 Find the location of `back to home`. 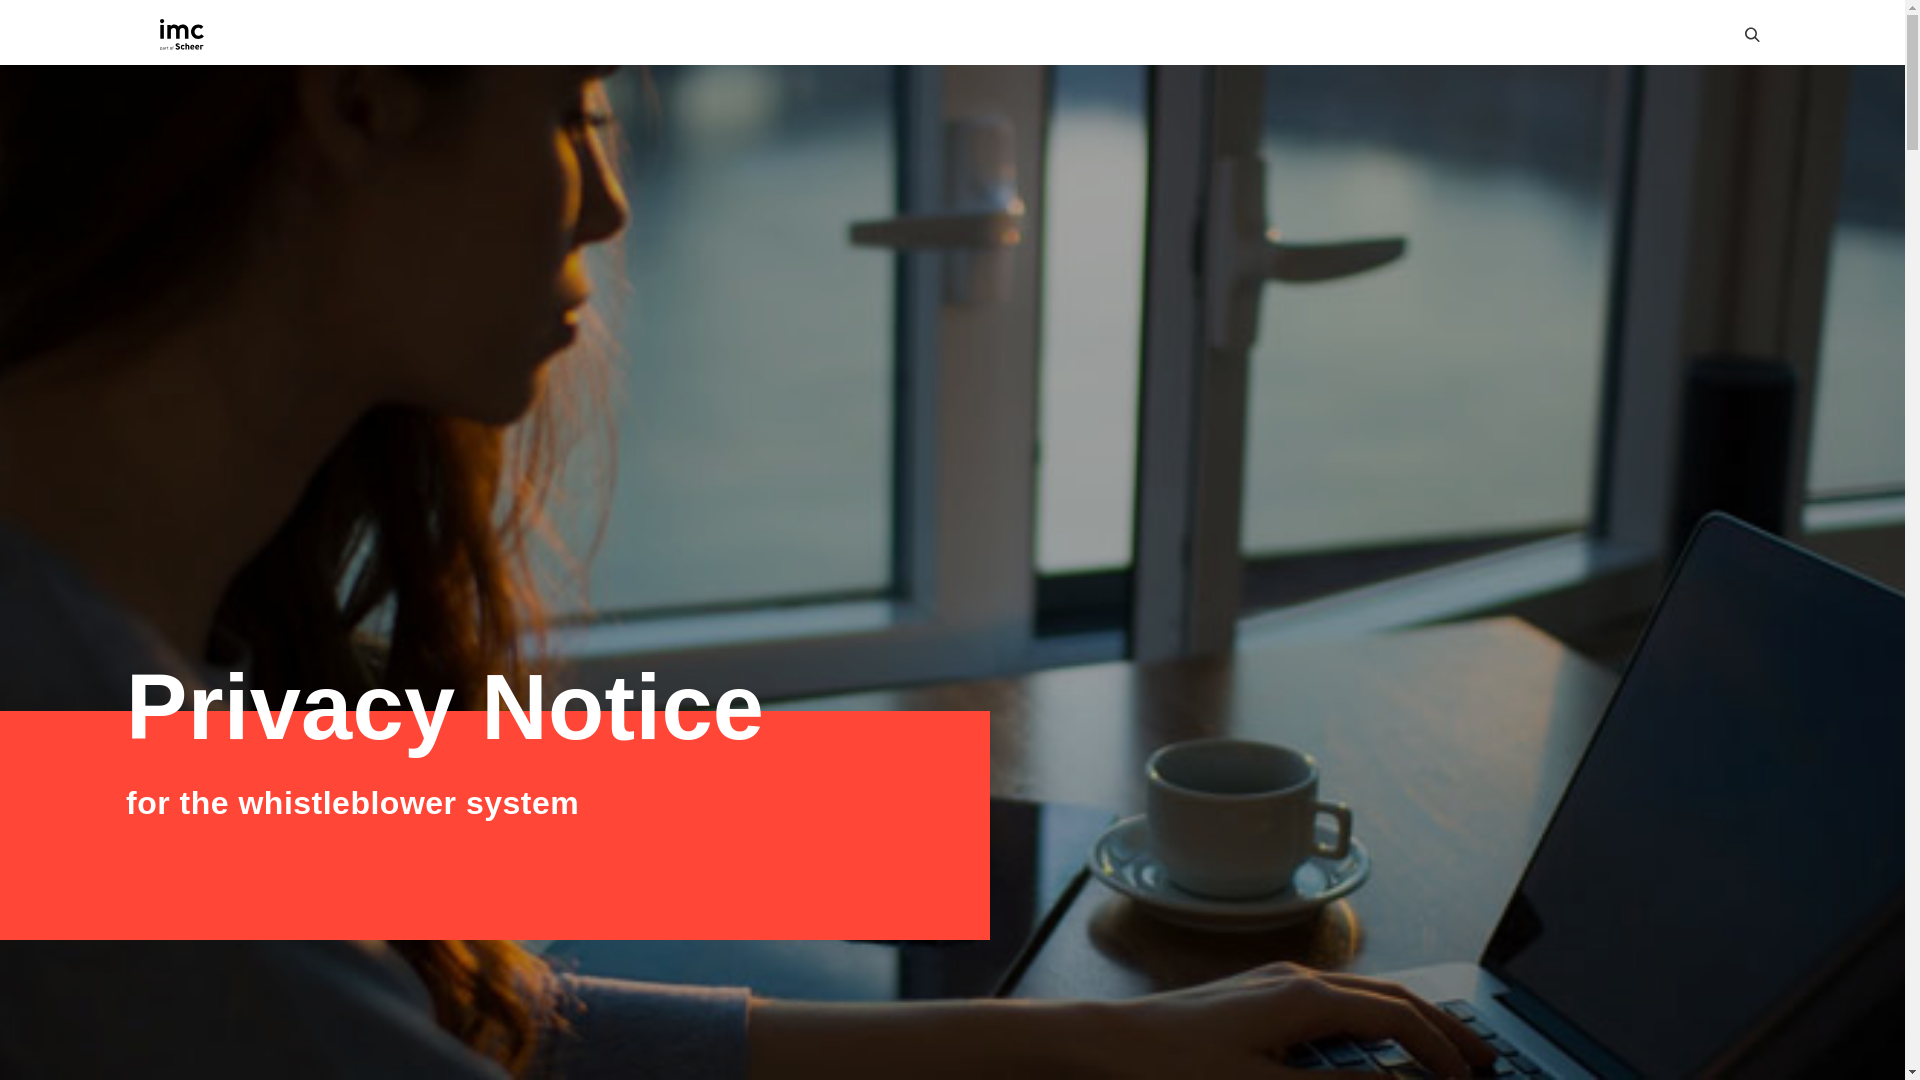

back to home is located at coordinates (181, 34).